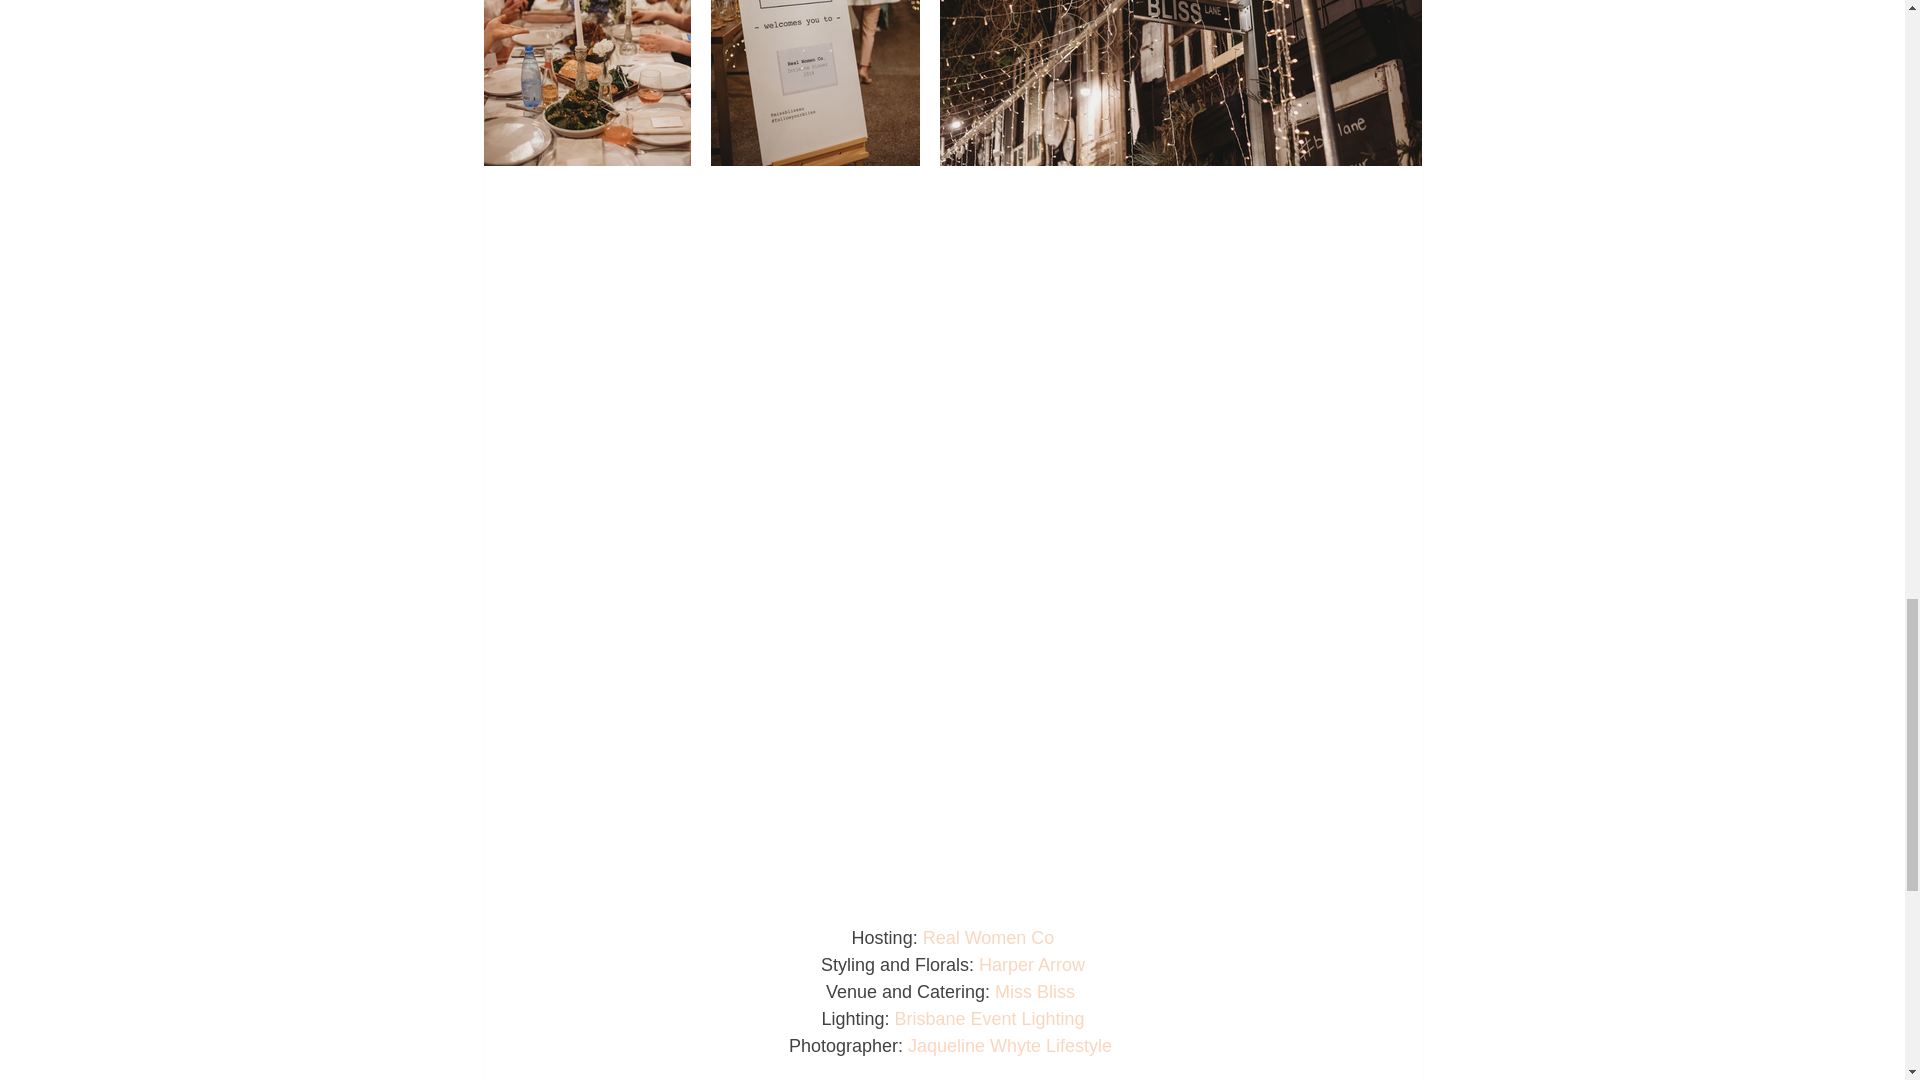 The image size is (1920, 1080). Describe the element at coordinates (1036, 992) in the screenshot. I see `Miss Bliss ` at that location.